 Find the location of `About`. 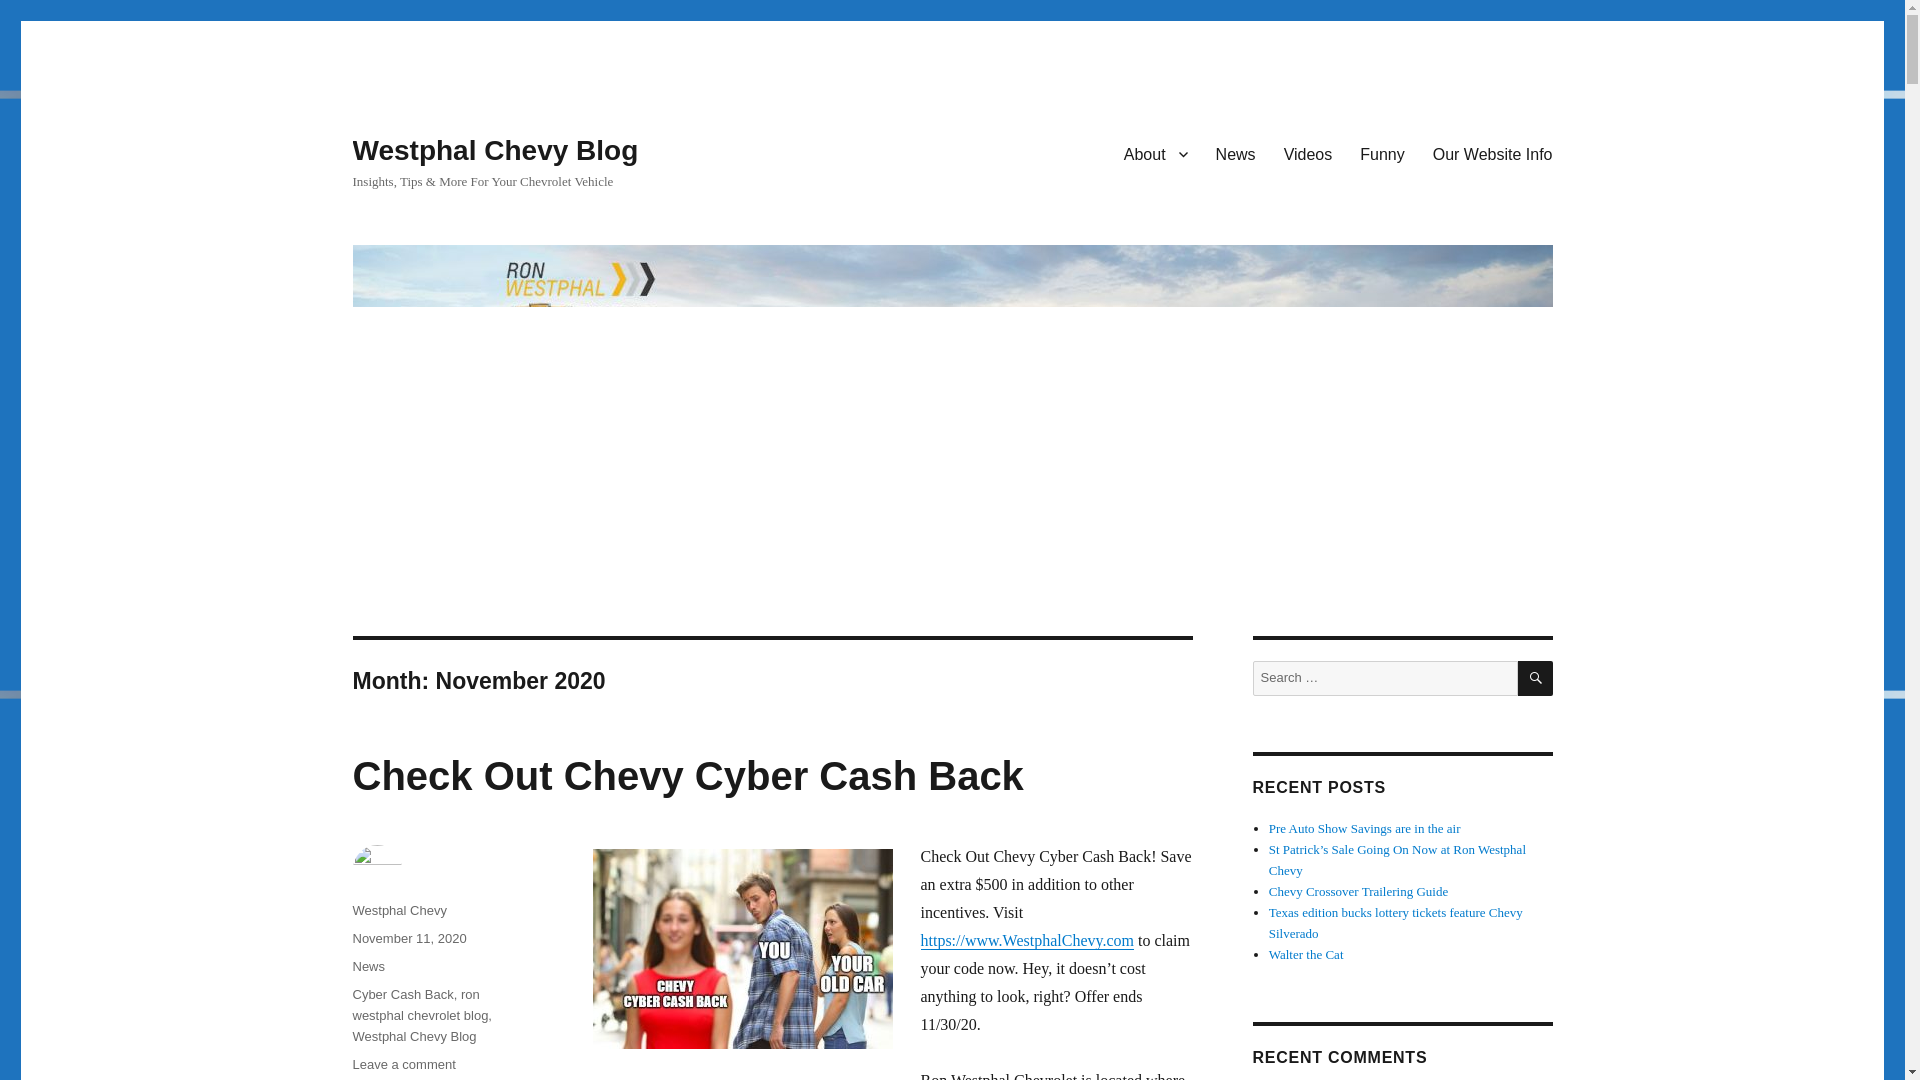

About is located at coordinates (1155, 153).